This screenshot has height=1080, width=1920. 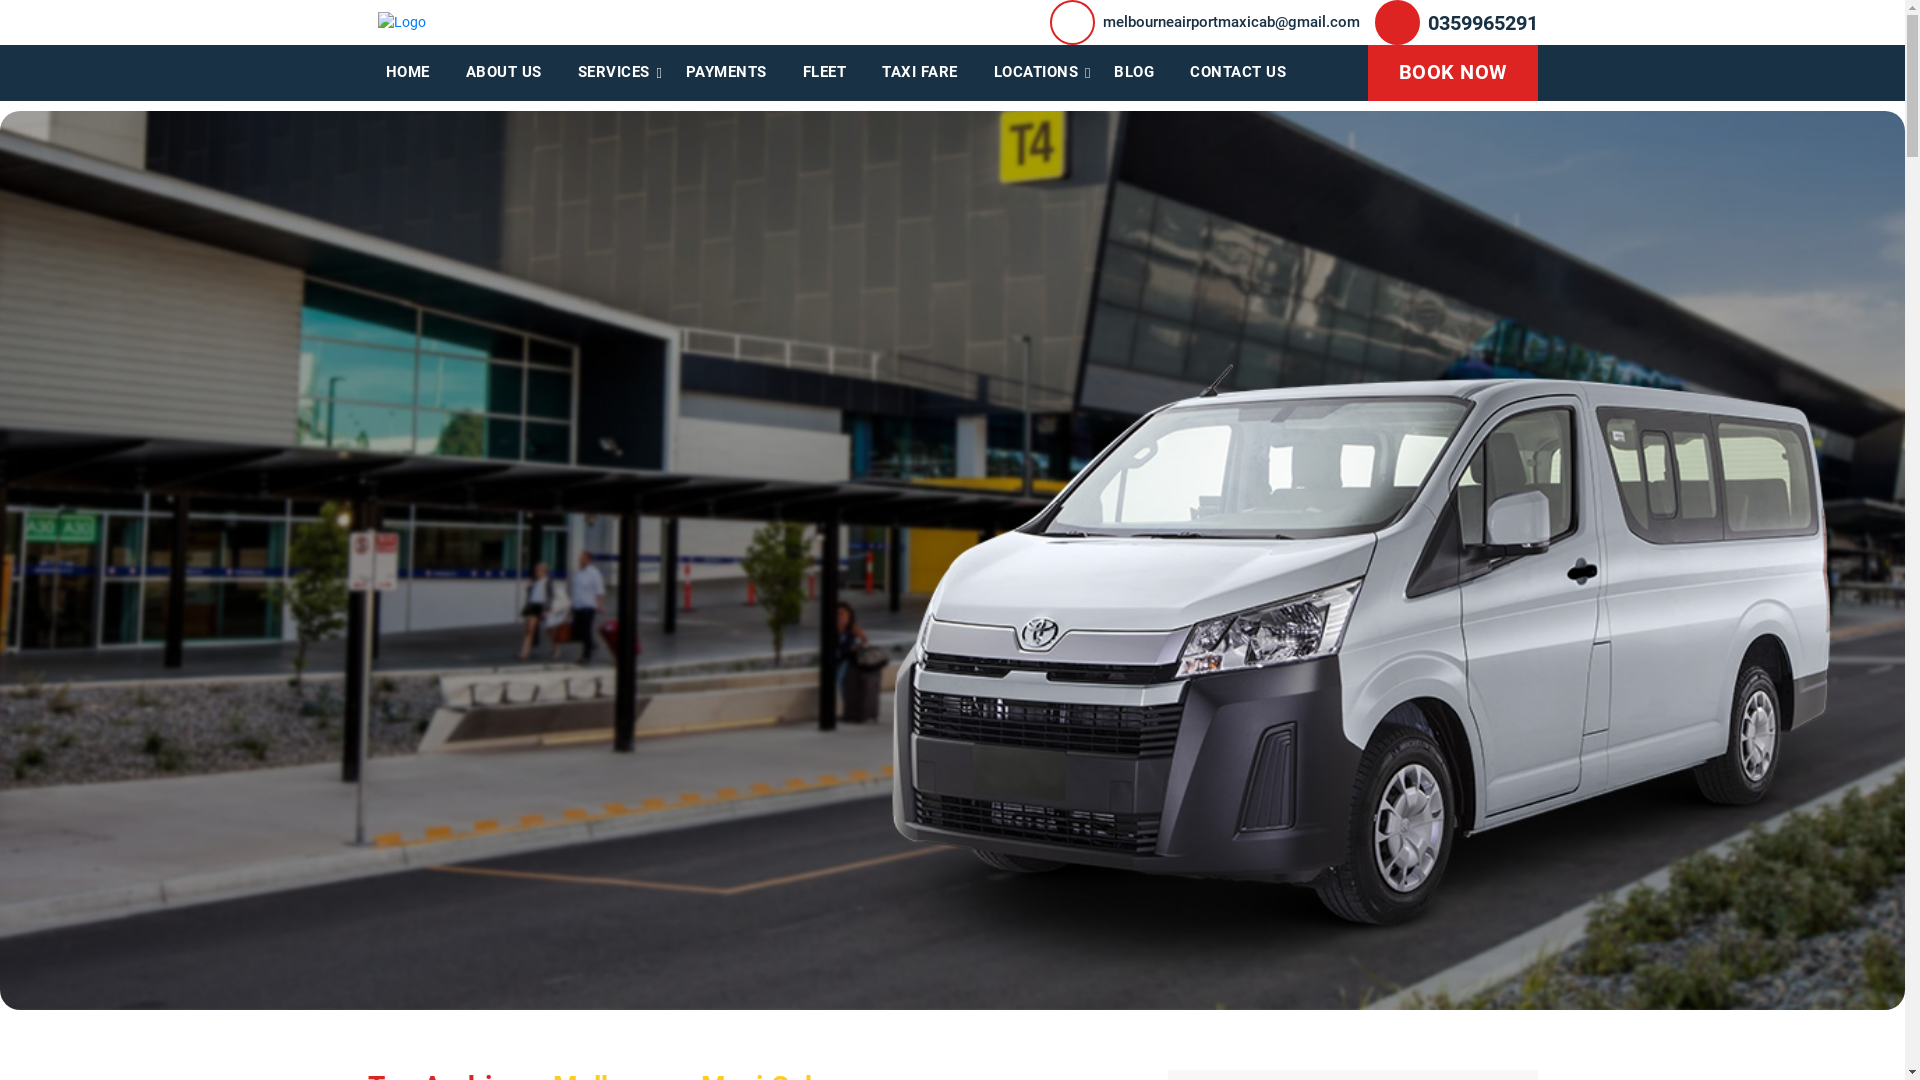 I want to click on BLOG, so click(x=1134, y=72).